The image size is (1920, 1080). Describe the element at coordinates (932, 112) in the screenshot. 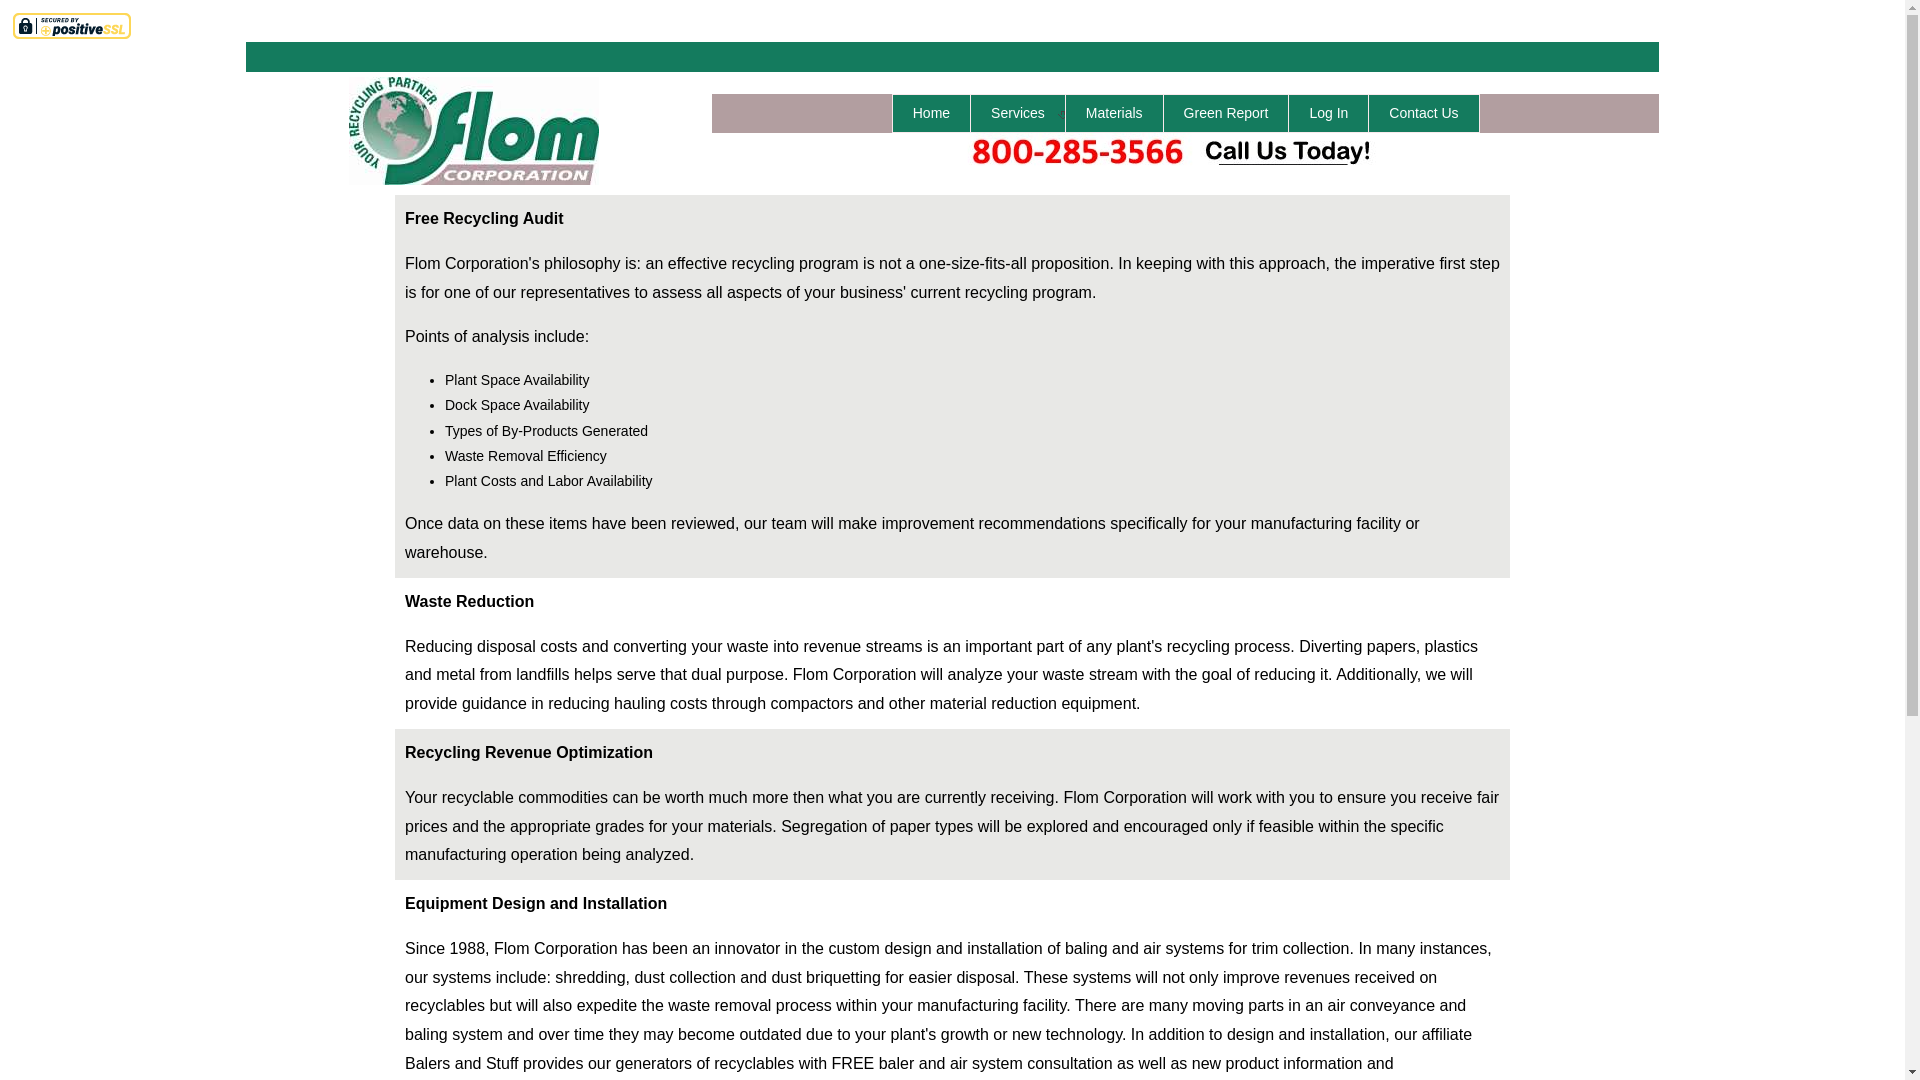

I see `Home` at that location.